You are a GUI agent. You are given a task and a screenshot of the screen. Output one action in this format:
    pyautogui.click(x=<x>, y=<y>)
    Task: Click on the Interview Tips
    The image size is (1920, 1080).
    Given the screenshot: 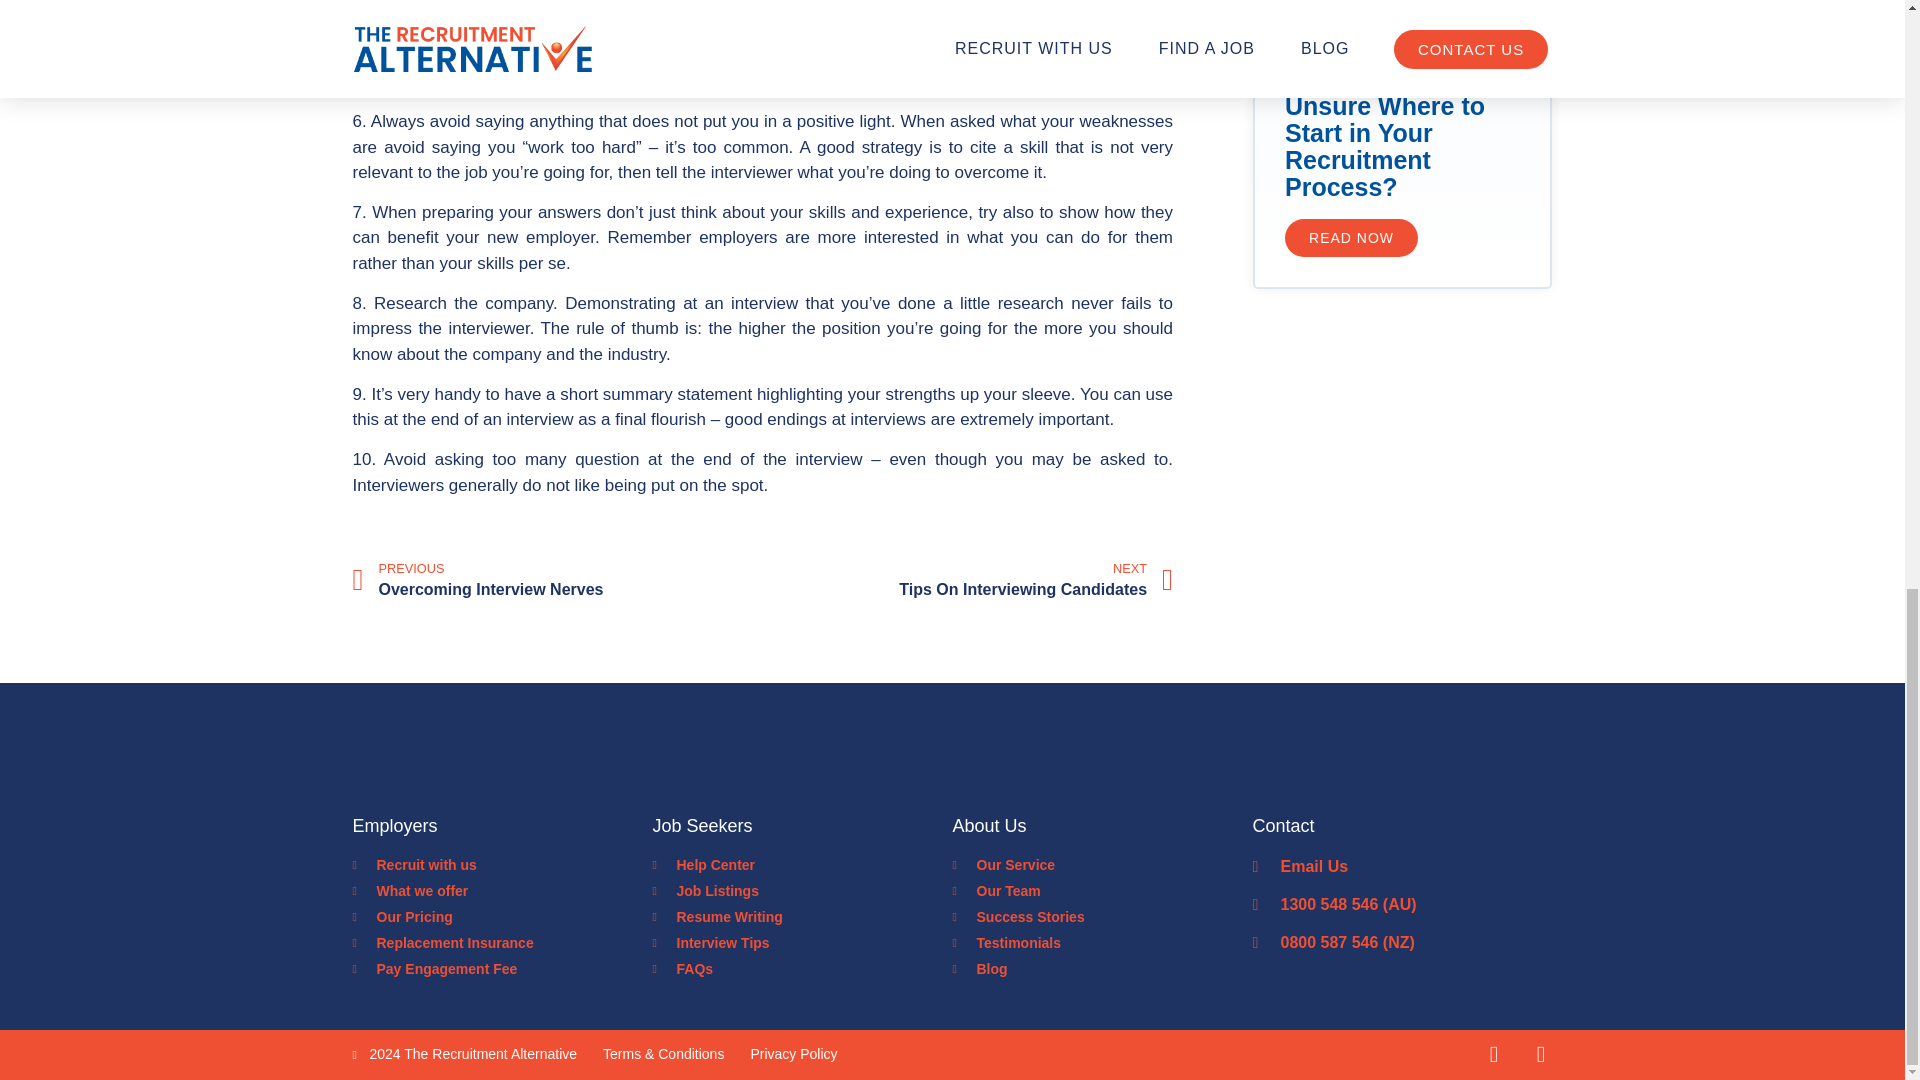 What is the action you would take?
    pyautogui.click(x=802, y=891)
    